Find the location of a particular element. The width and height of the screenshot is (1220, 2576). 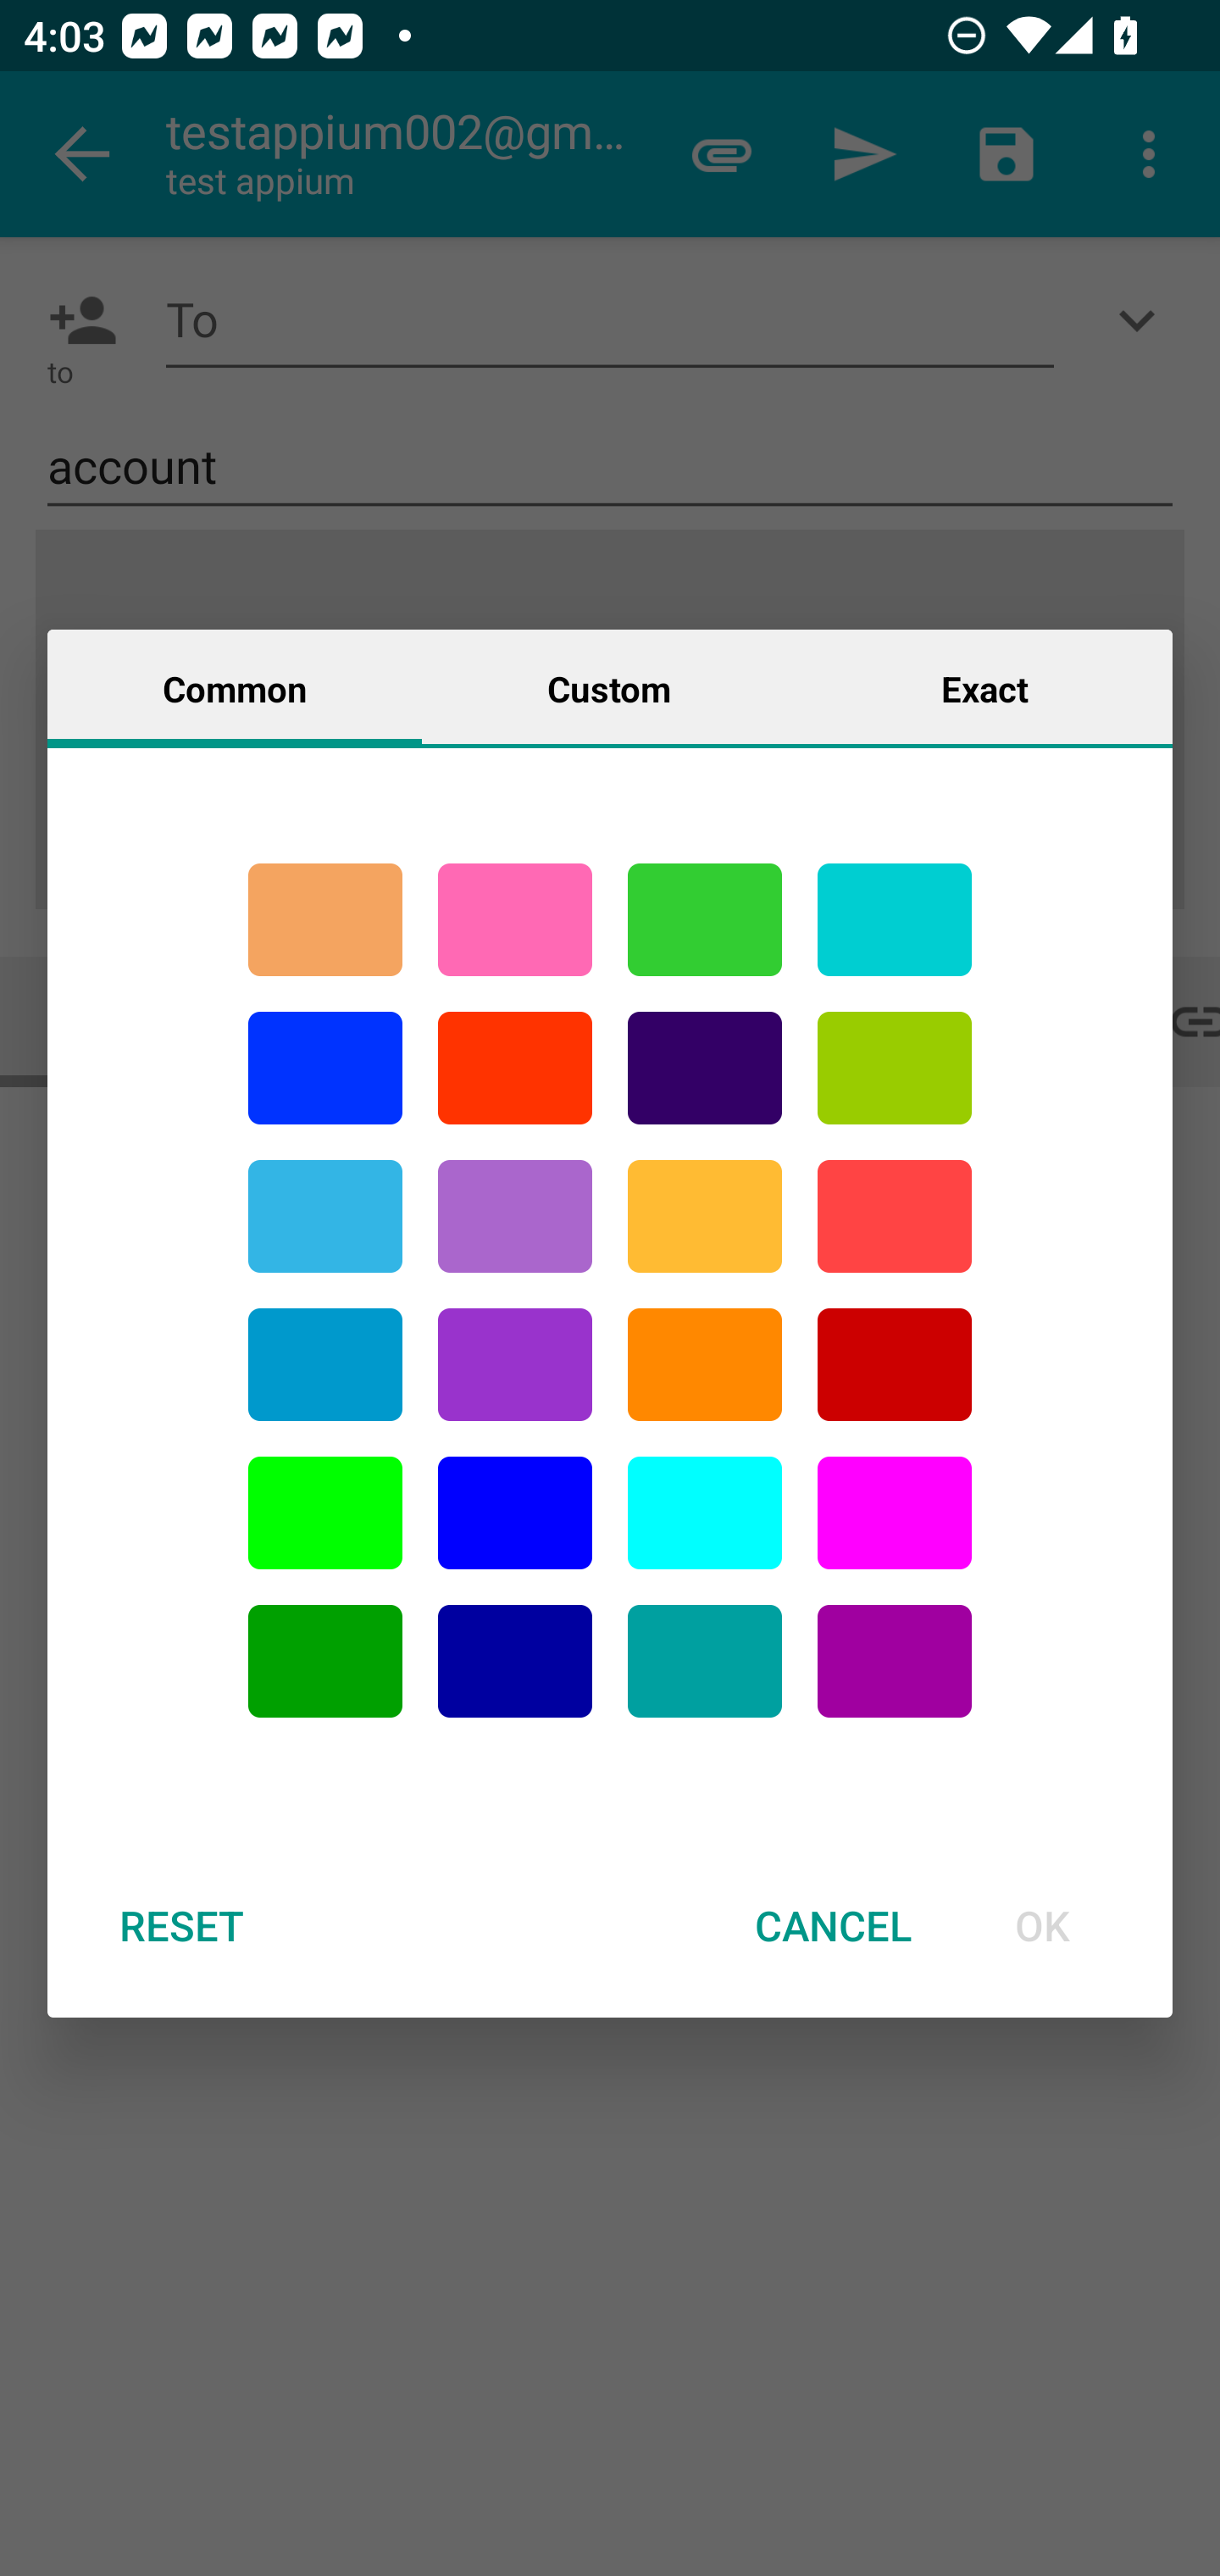

Peach is located at coordinates (325, 919).